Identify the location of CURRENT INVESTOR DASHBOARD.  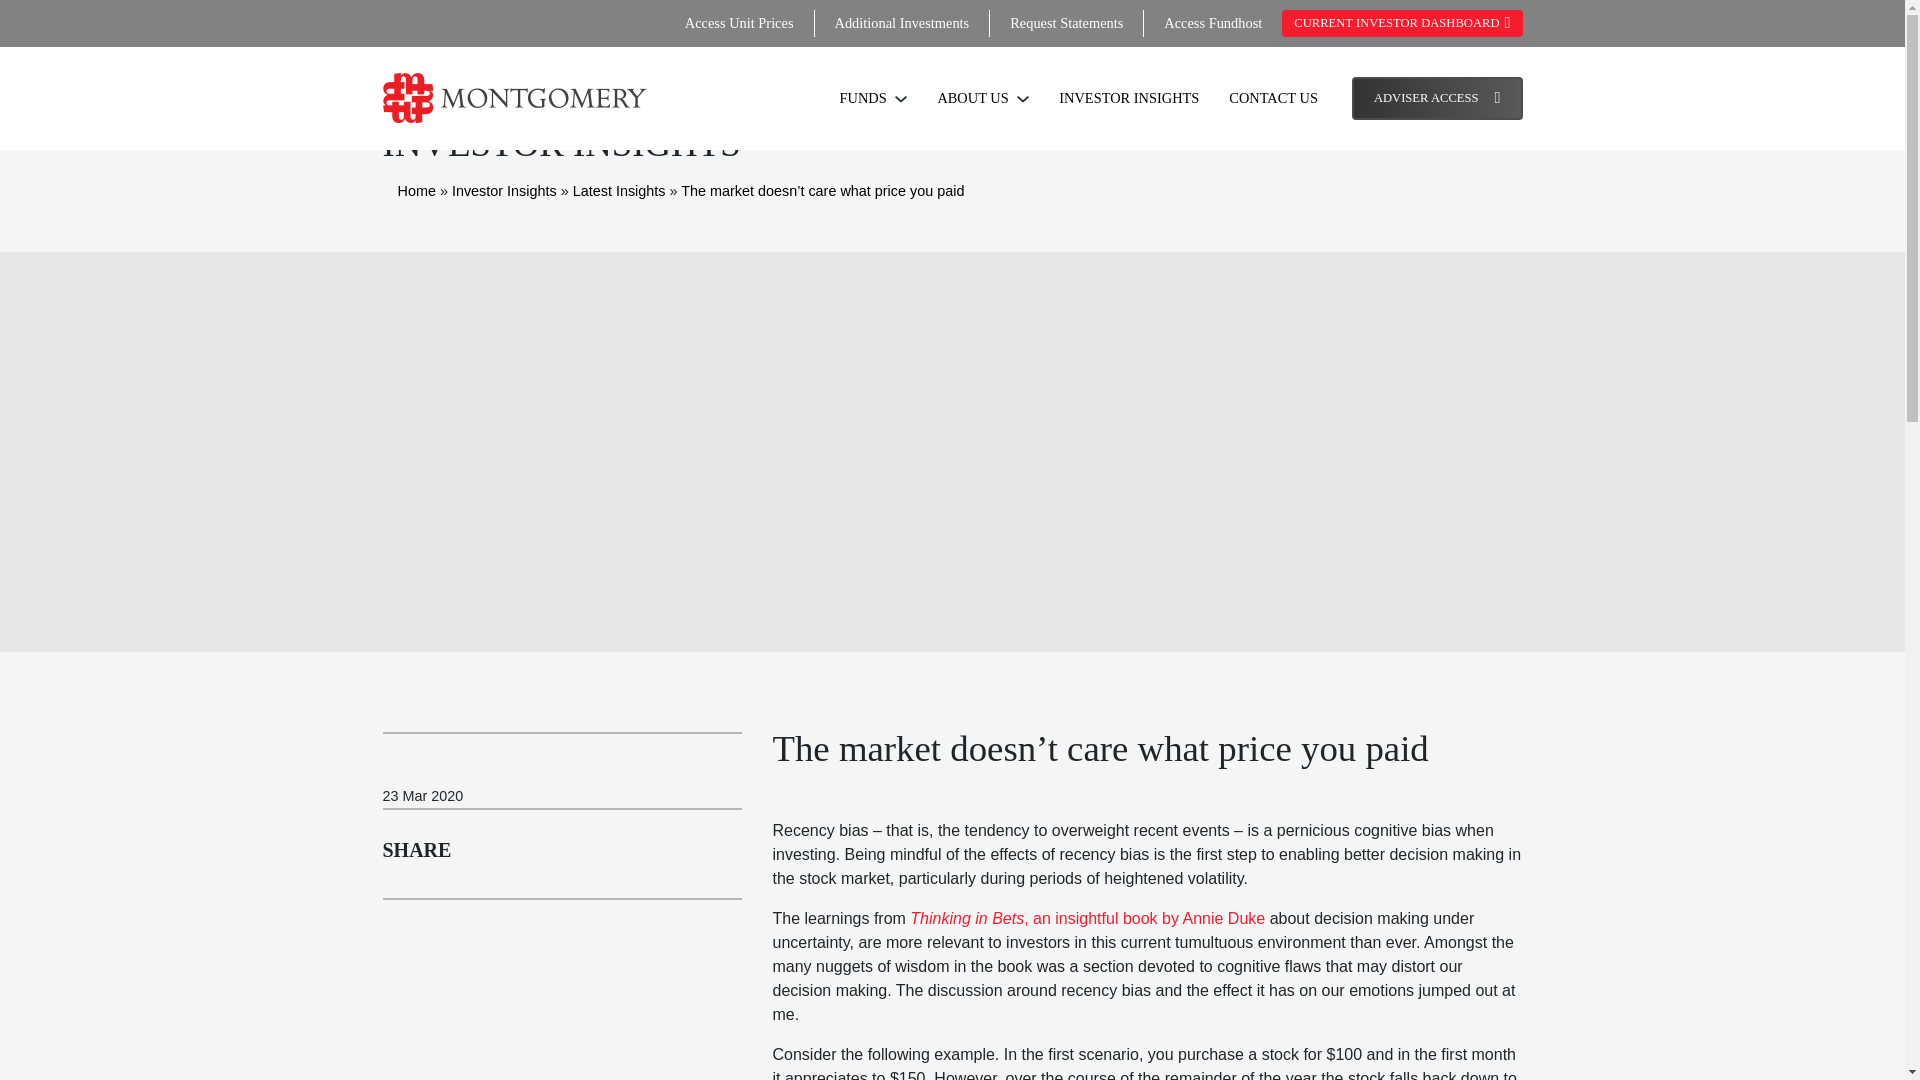
(1402, 22).